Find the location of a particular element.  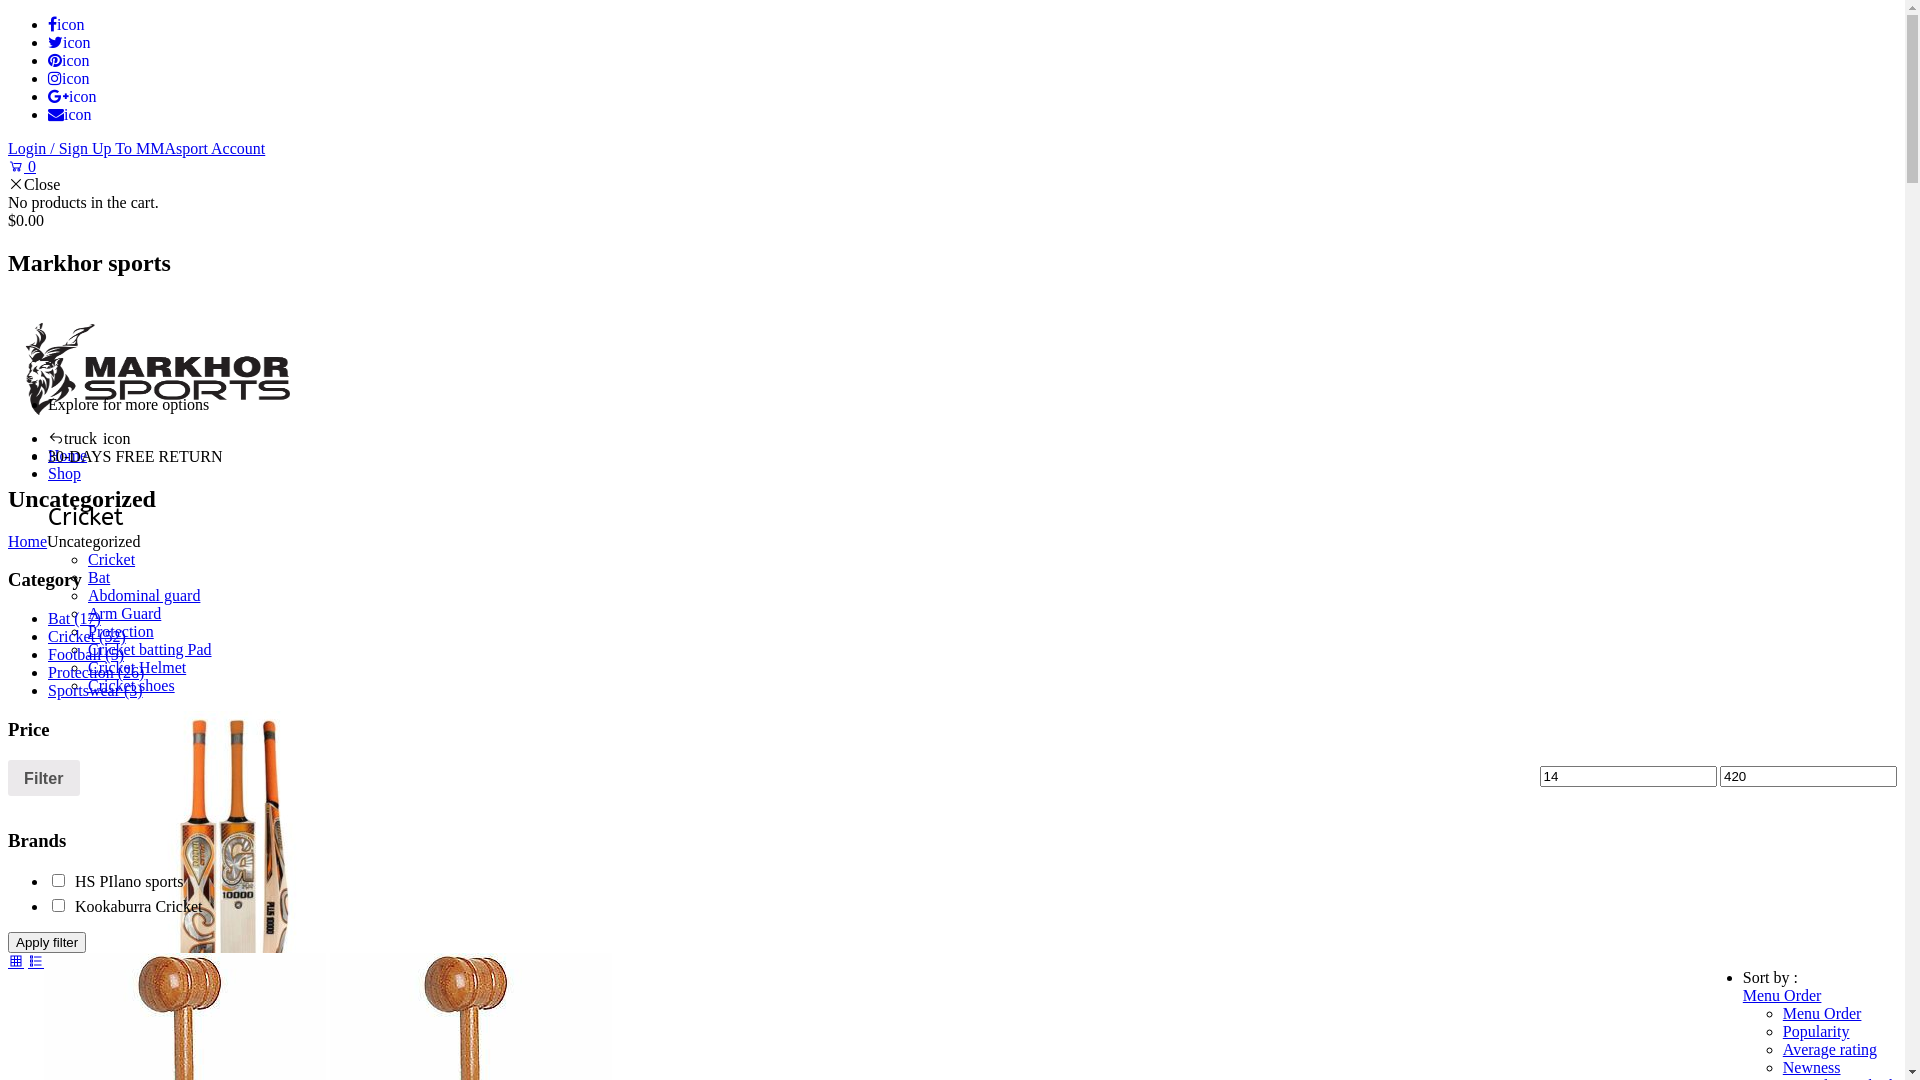

icon is located at coordinates (69, 60).